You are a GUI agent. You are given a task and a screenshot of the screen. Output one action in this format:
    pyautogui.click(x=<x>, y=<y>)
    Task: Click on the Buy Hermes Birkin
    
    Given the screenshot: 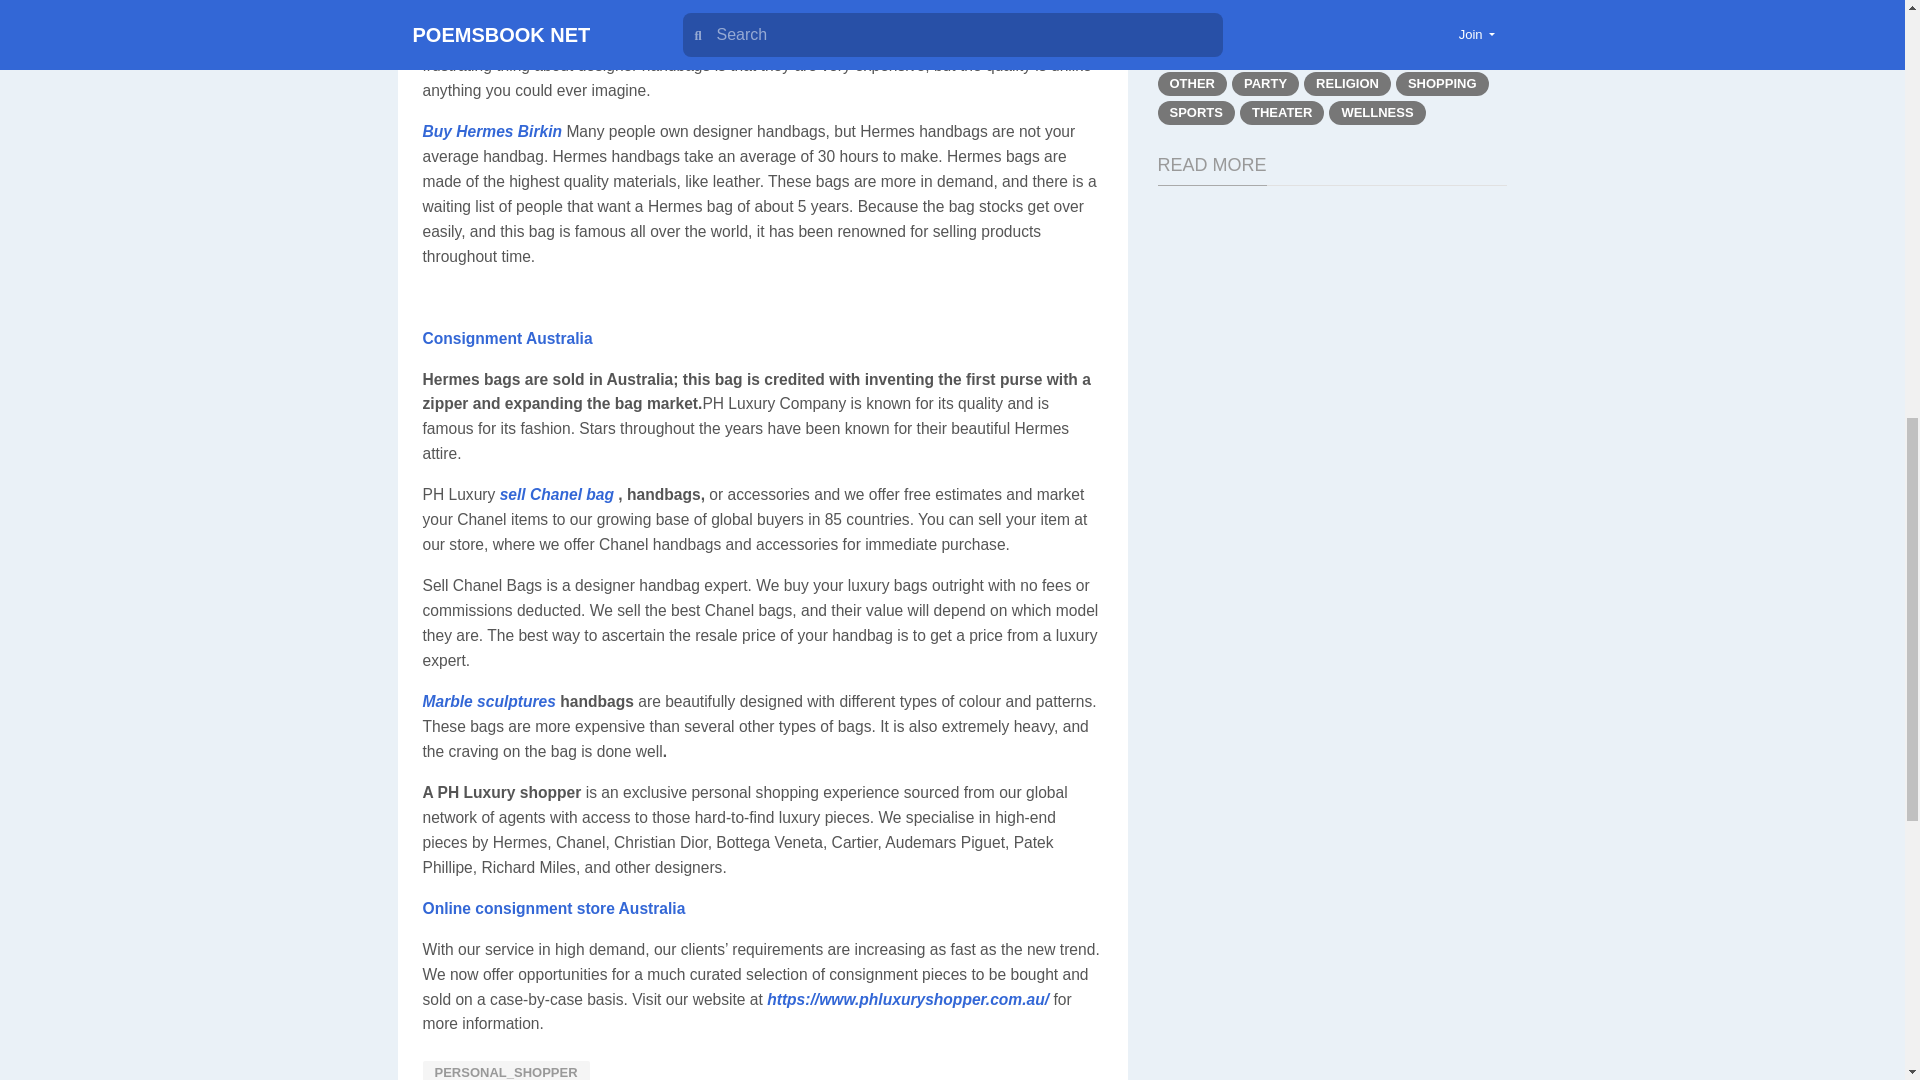 What is the action you would take?
    pyautogui.click(x=492, y=132)
    